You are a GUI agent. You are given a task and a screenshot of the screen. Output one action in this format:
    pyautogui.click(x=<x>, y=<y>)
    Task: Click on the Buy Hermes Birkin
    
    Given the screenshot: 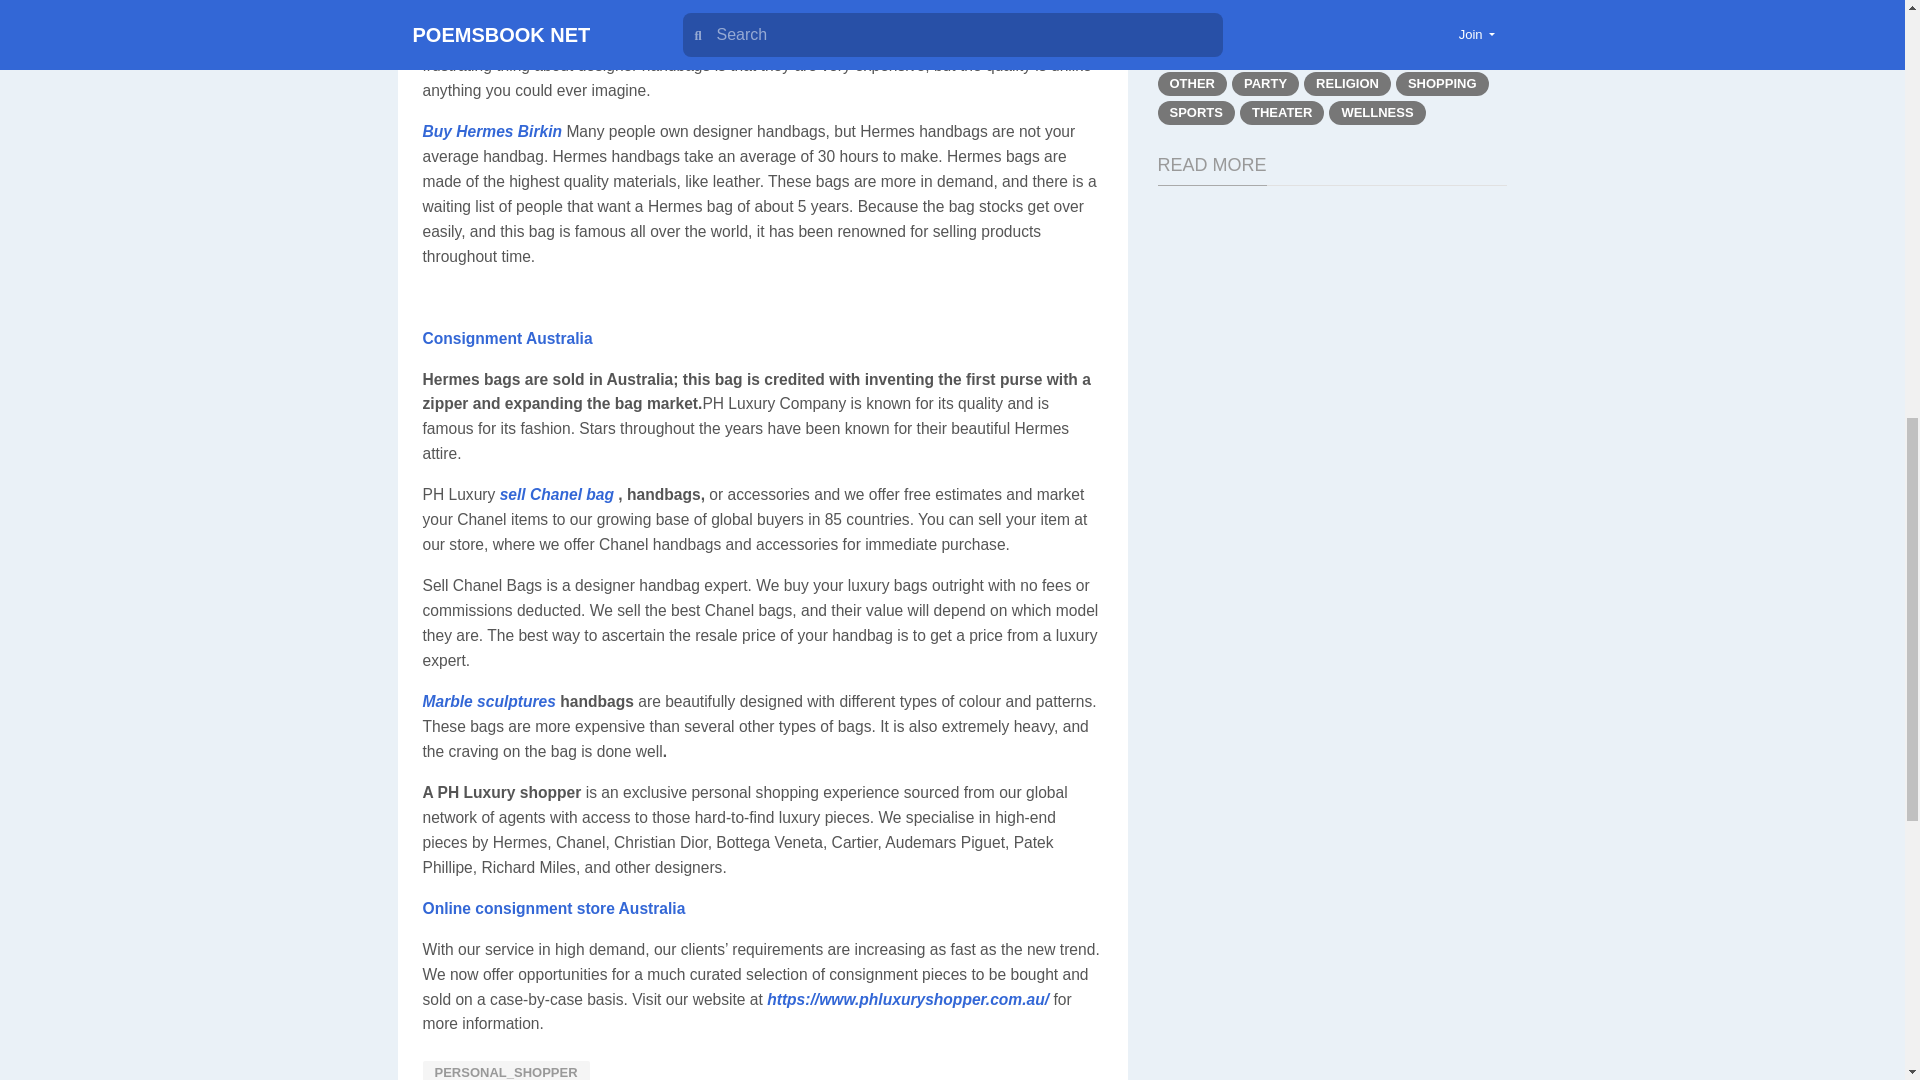 What is the action you would take?
    pyautogui.click(x=492, y=132)
    